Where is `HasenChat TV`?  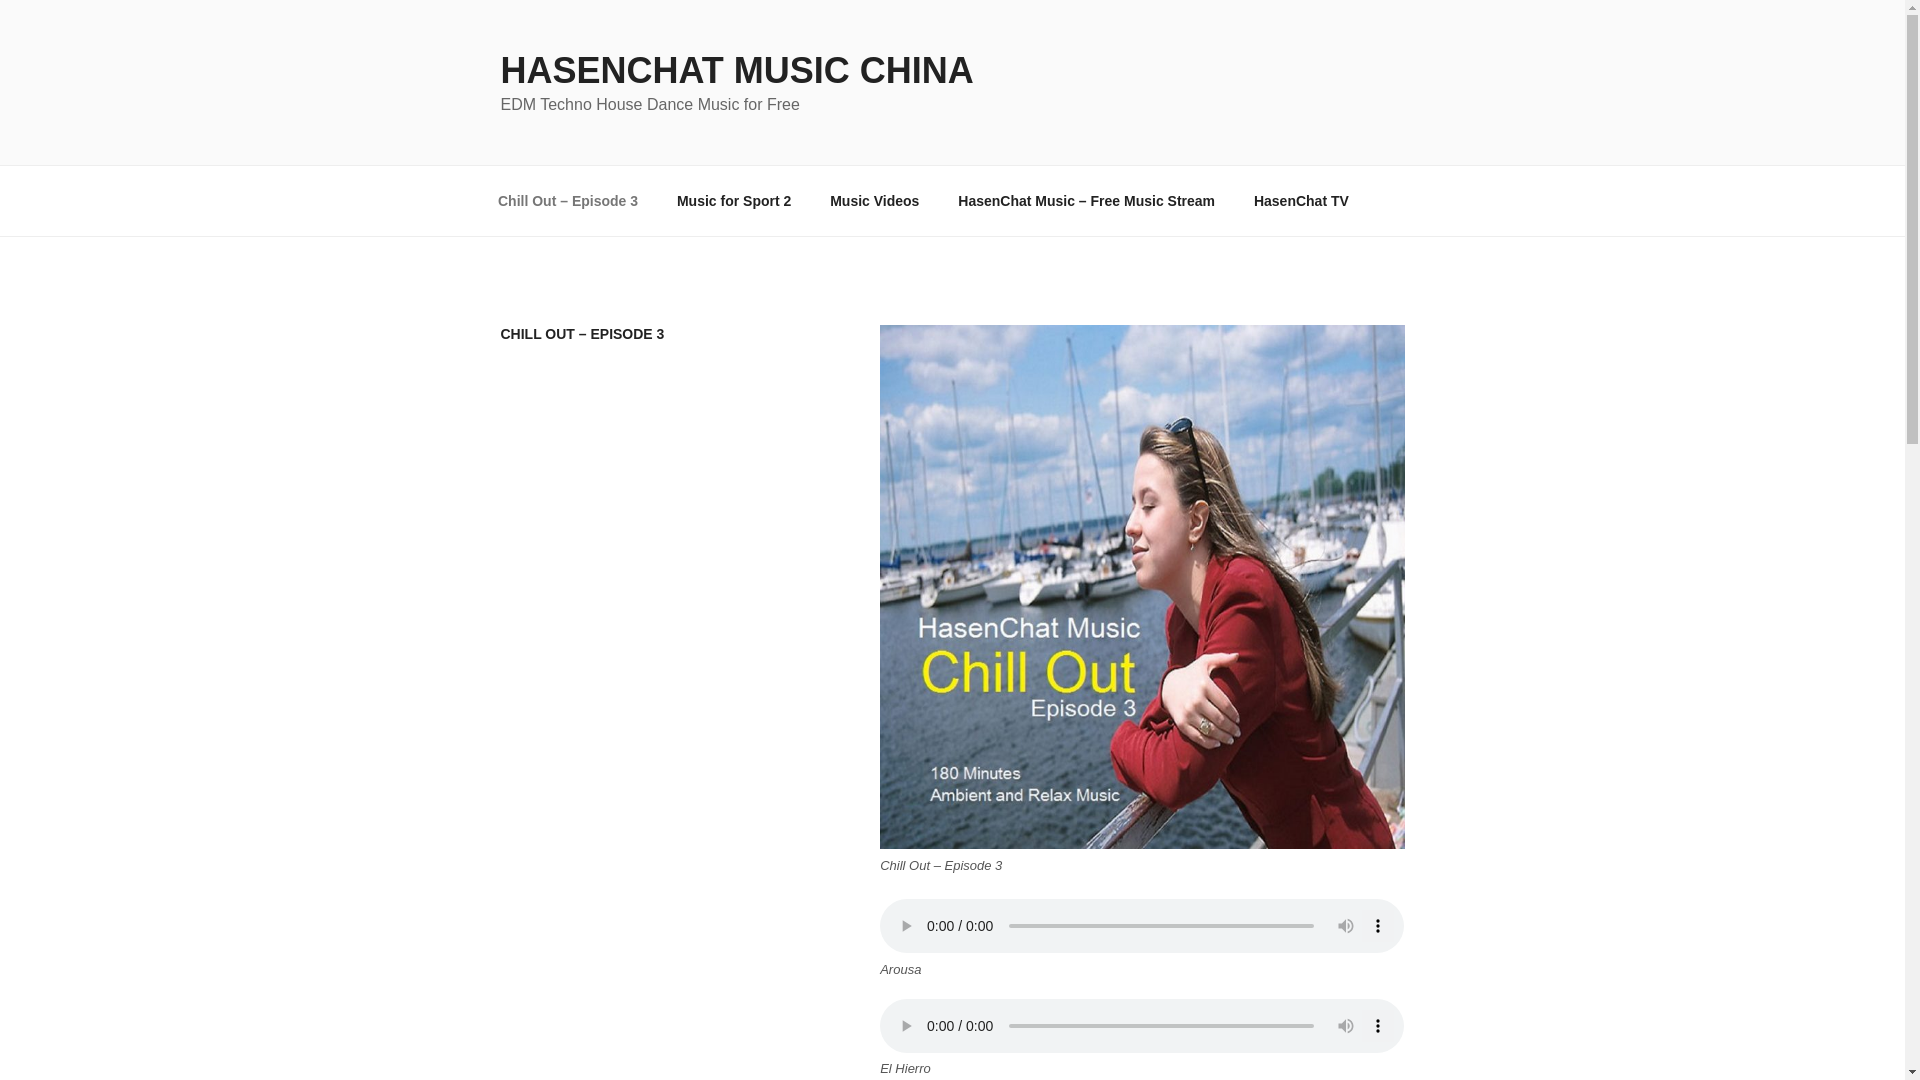
HasenChat TV is located at coordinates (1300, 200).